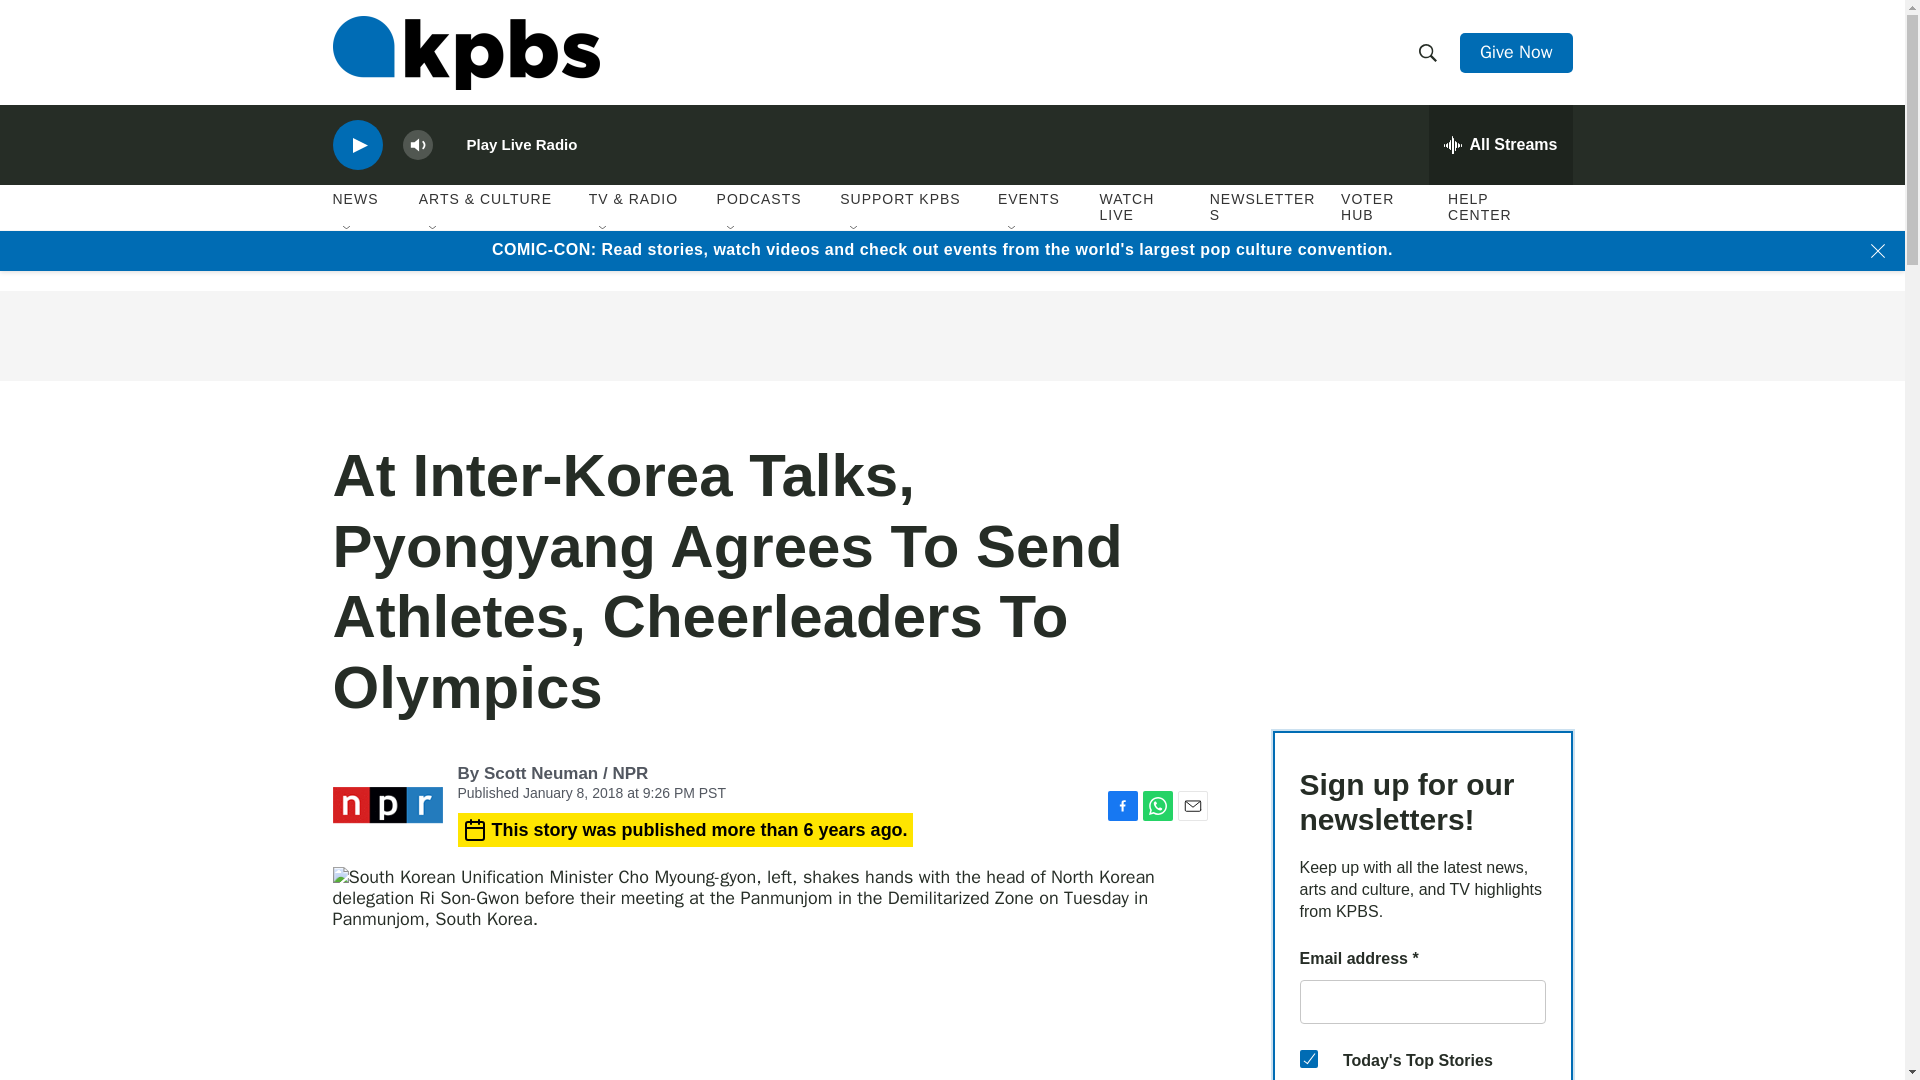  What do you see at coordinates (1308, 1058) in the screenshot?
I see `4` at bounding box center [1308, 1058].